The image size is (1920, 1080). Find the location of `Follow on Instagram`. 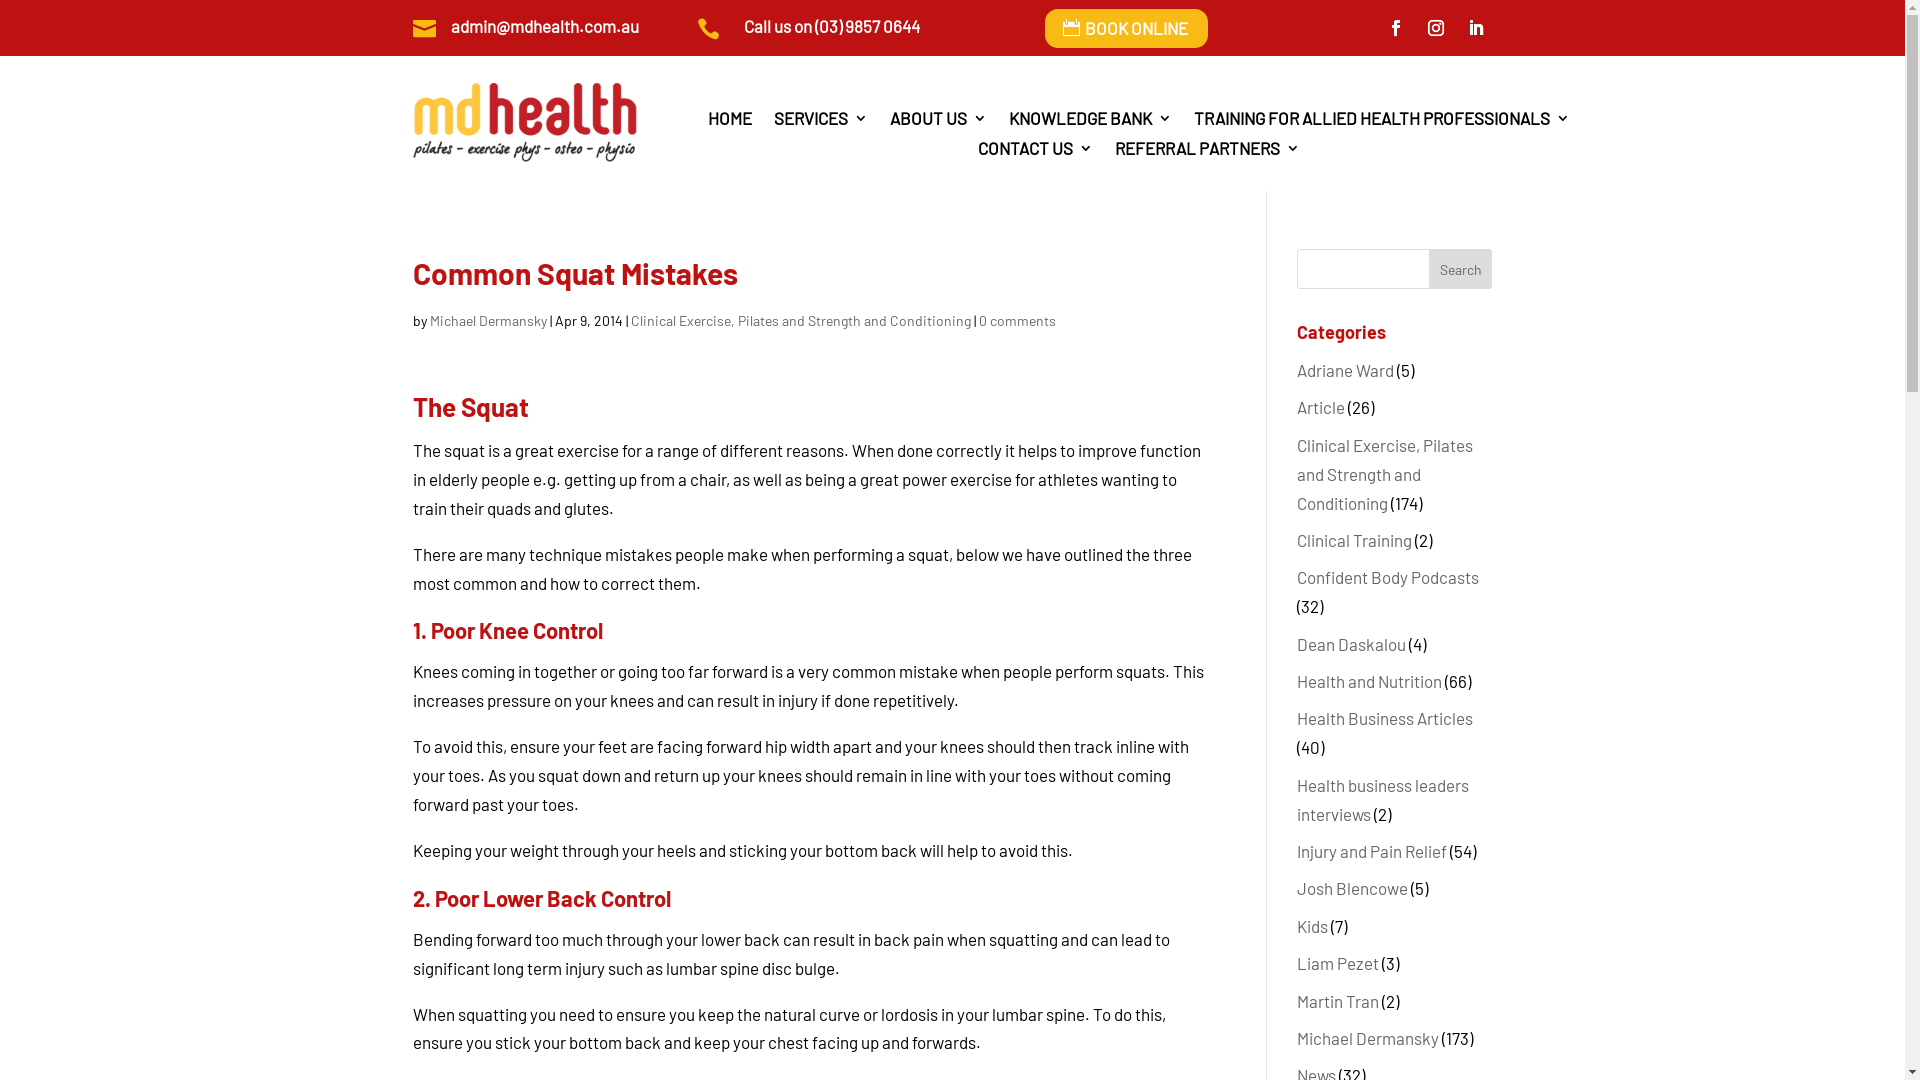

Follow on Instagram is located at coordinates (1436, 28).